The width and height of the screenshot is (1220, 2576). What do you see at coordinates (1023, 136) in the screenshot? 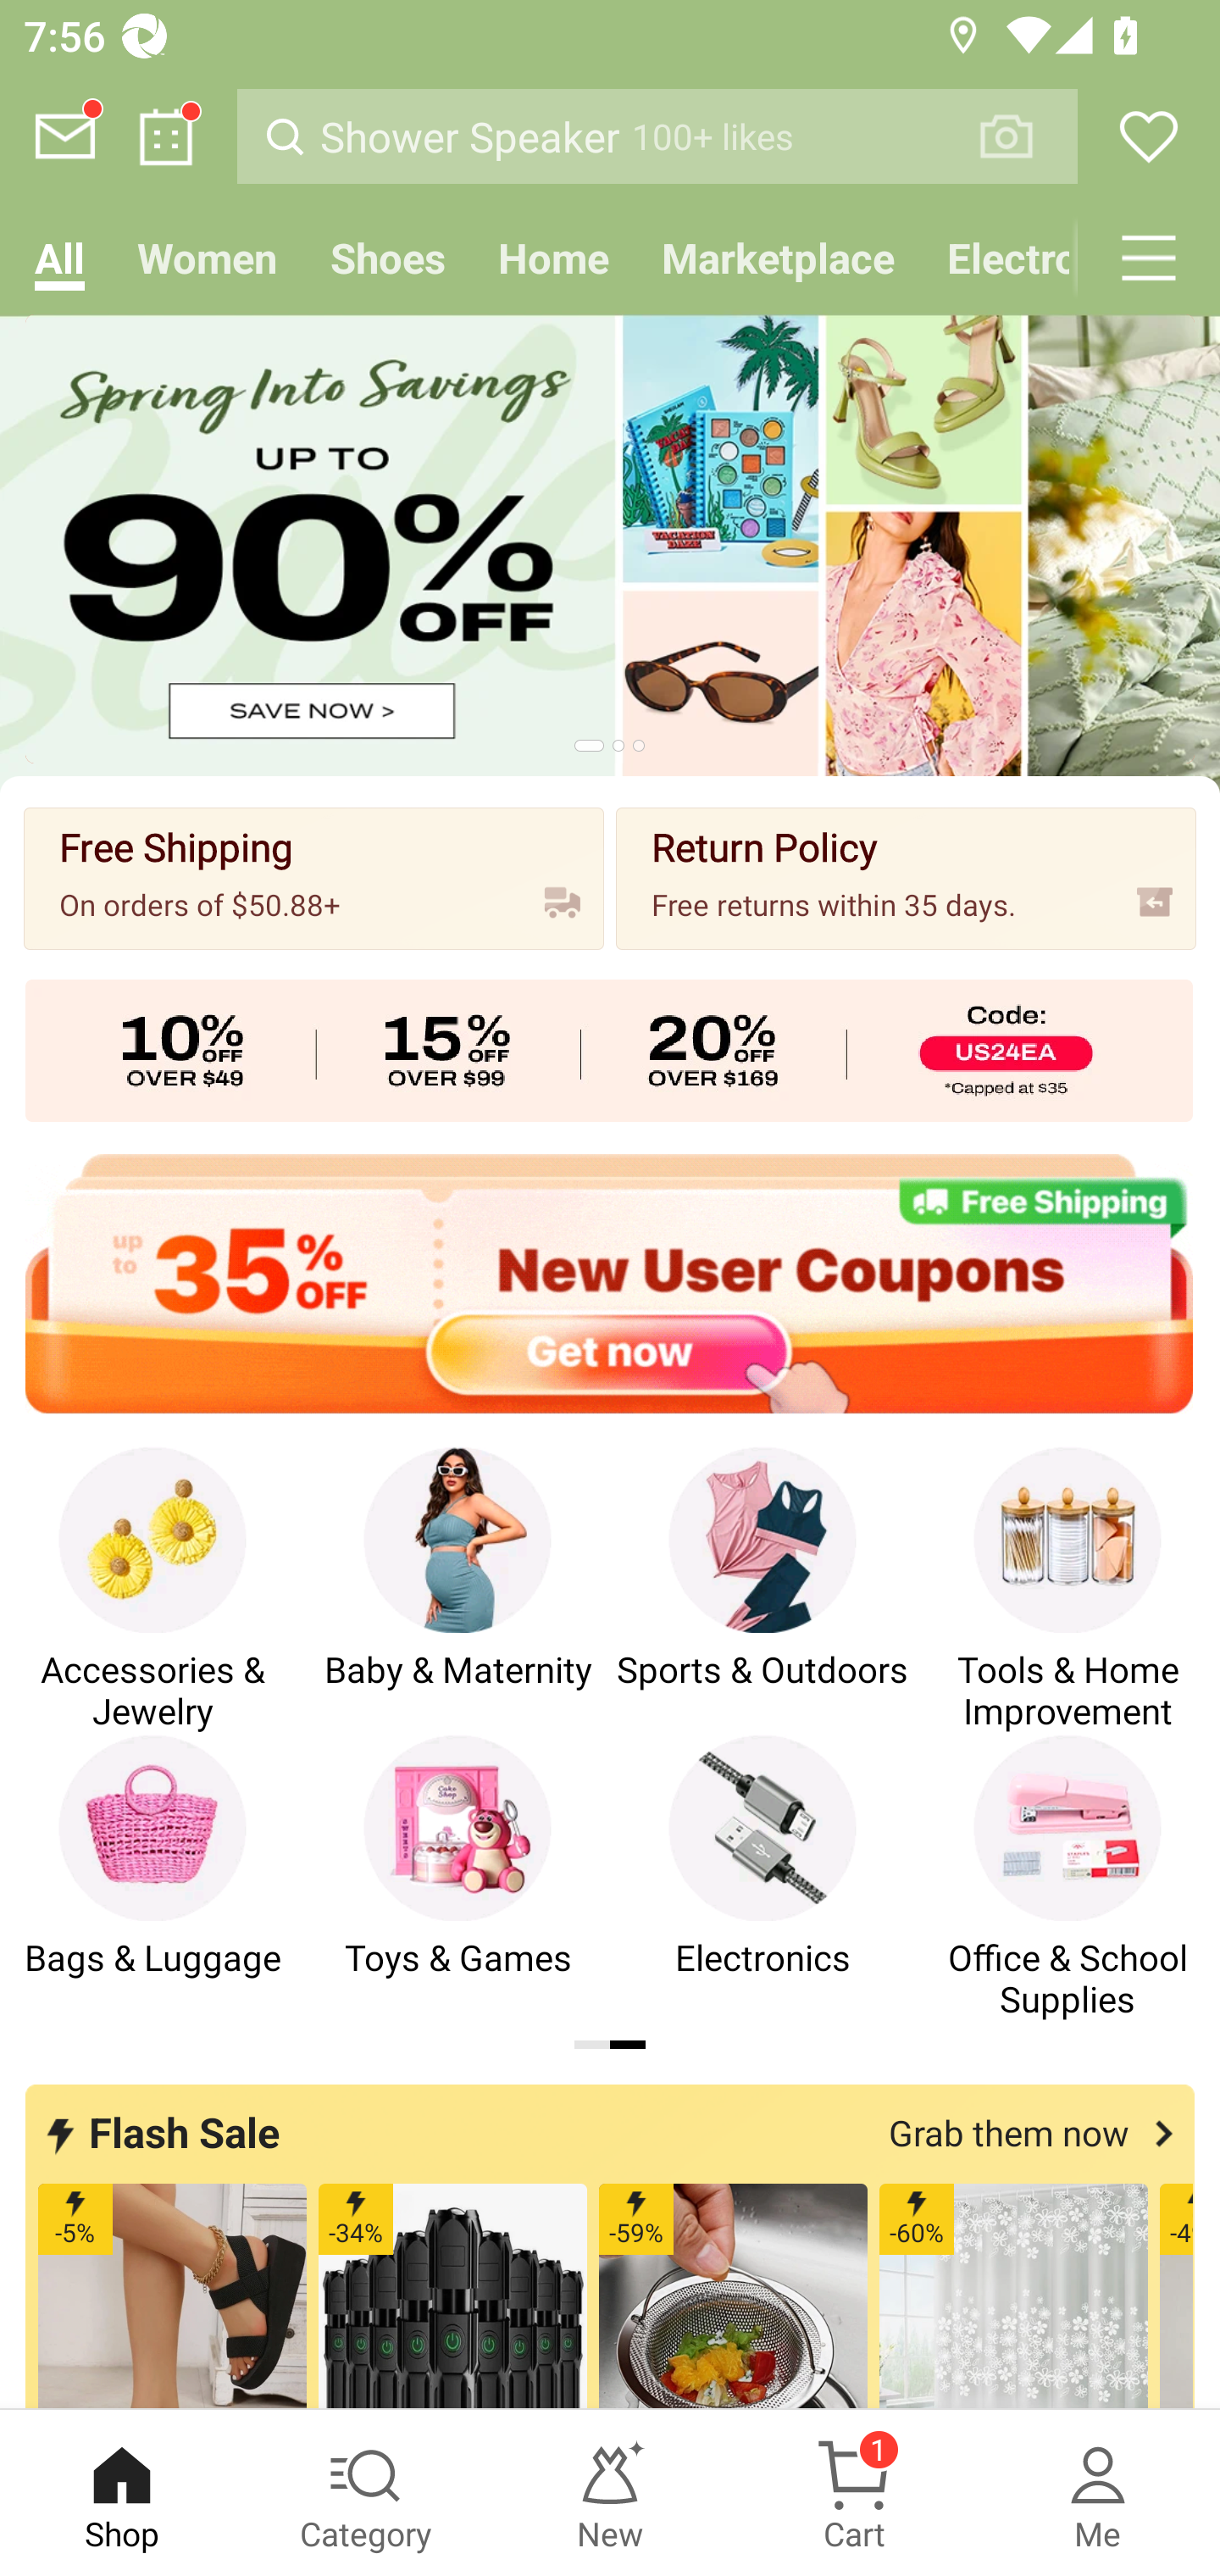
I see `VISUAL SEARCH` at bounding box center [1023, 136].